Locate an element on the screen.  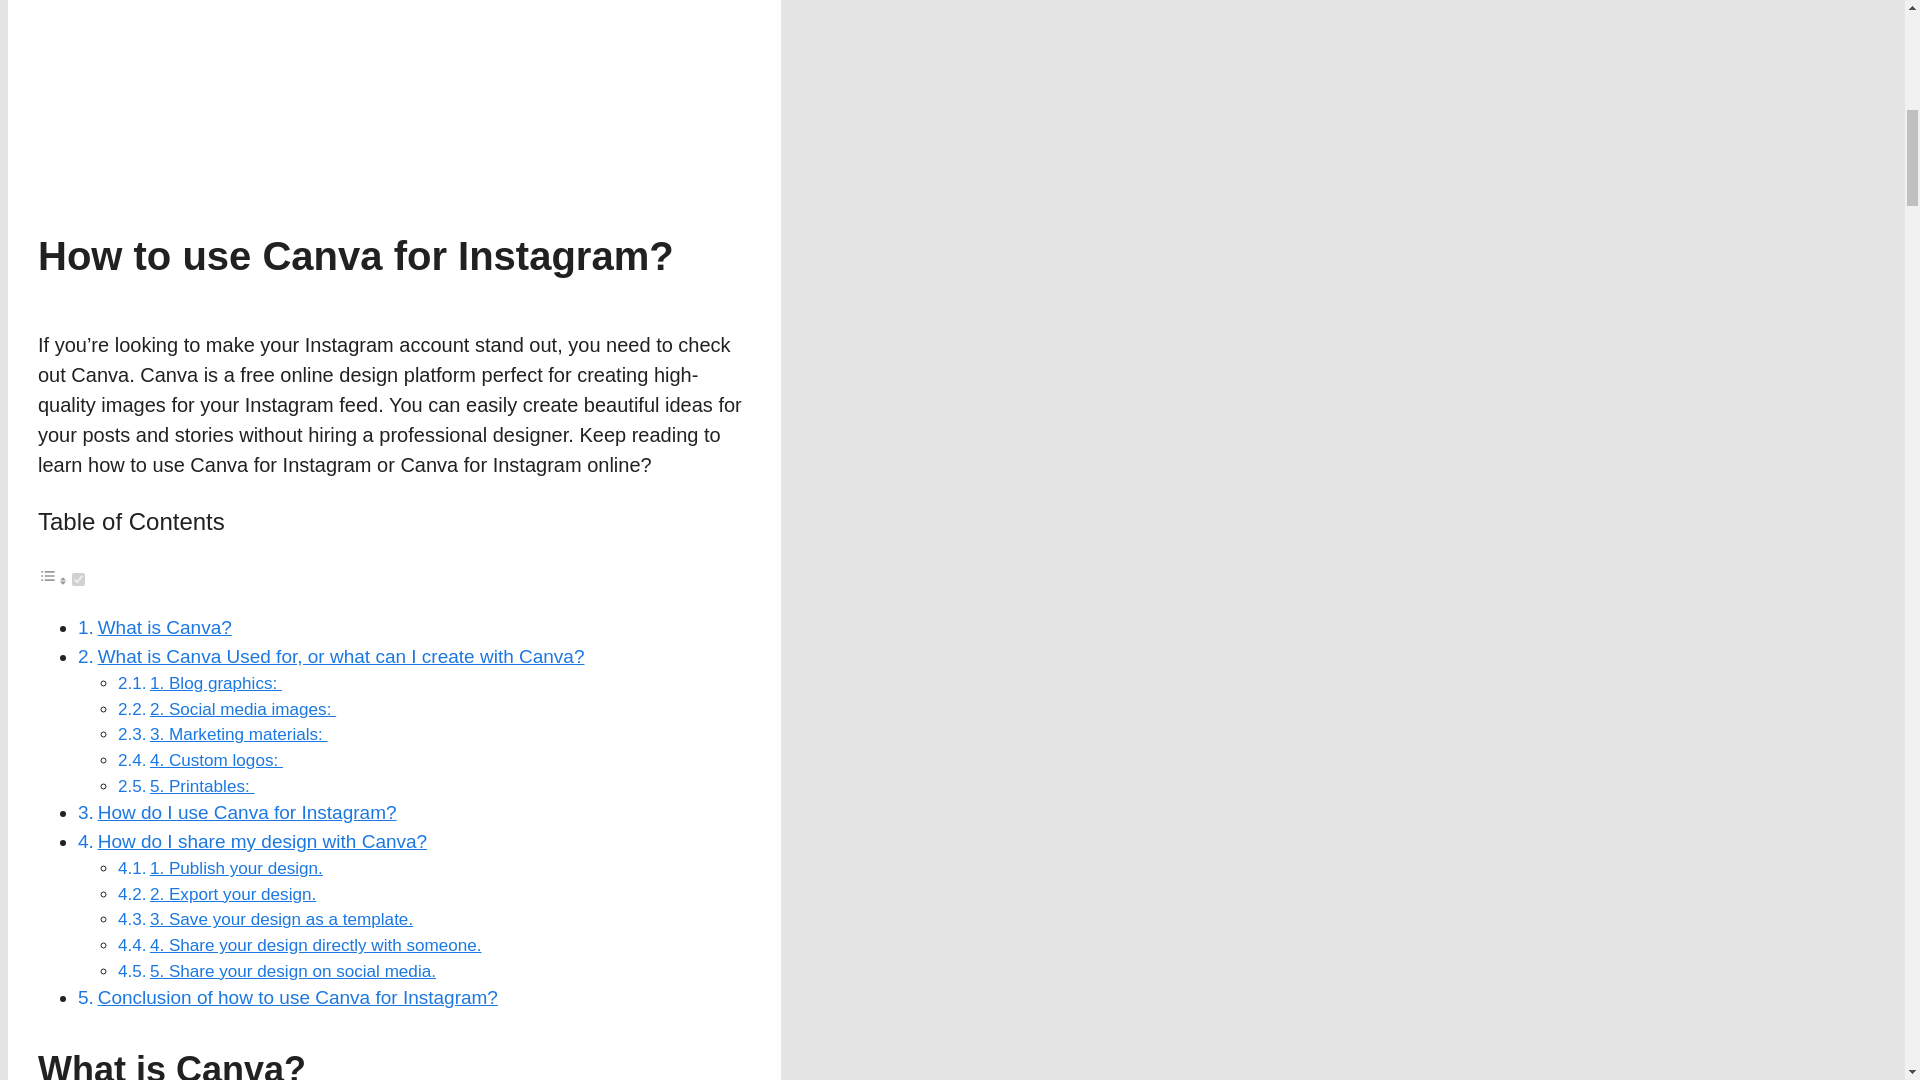
3. Save your design as a template. is located at coordinates (280, 919).